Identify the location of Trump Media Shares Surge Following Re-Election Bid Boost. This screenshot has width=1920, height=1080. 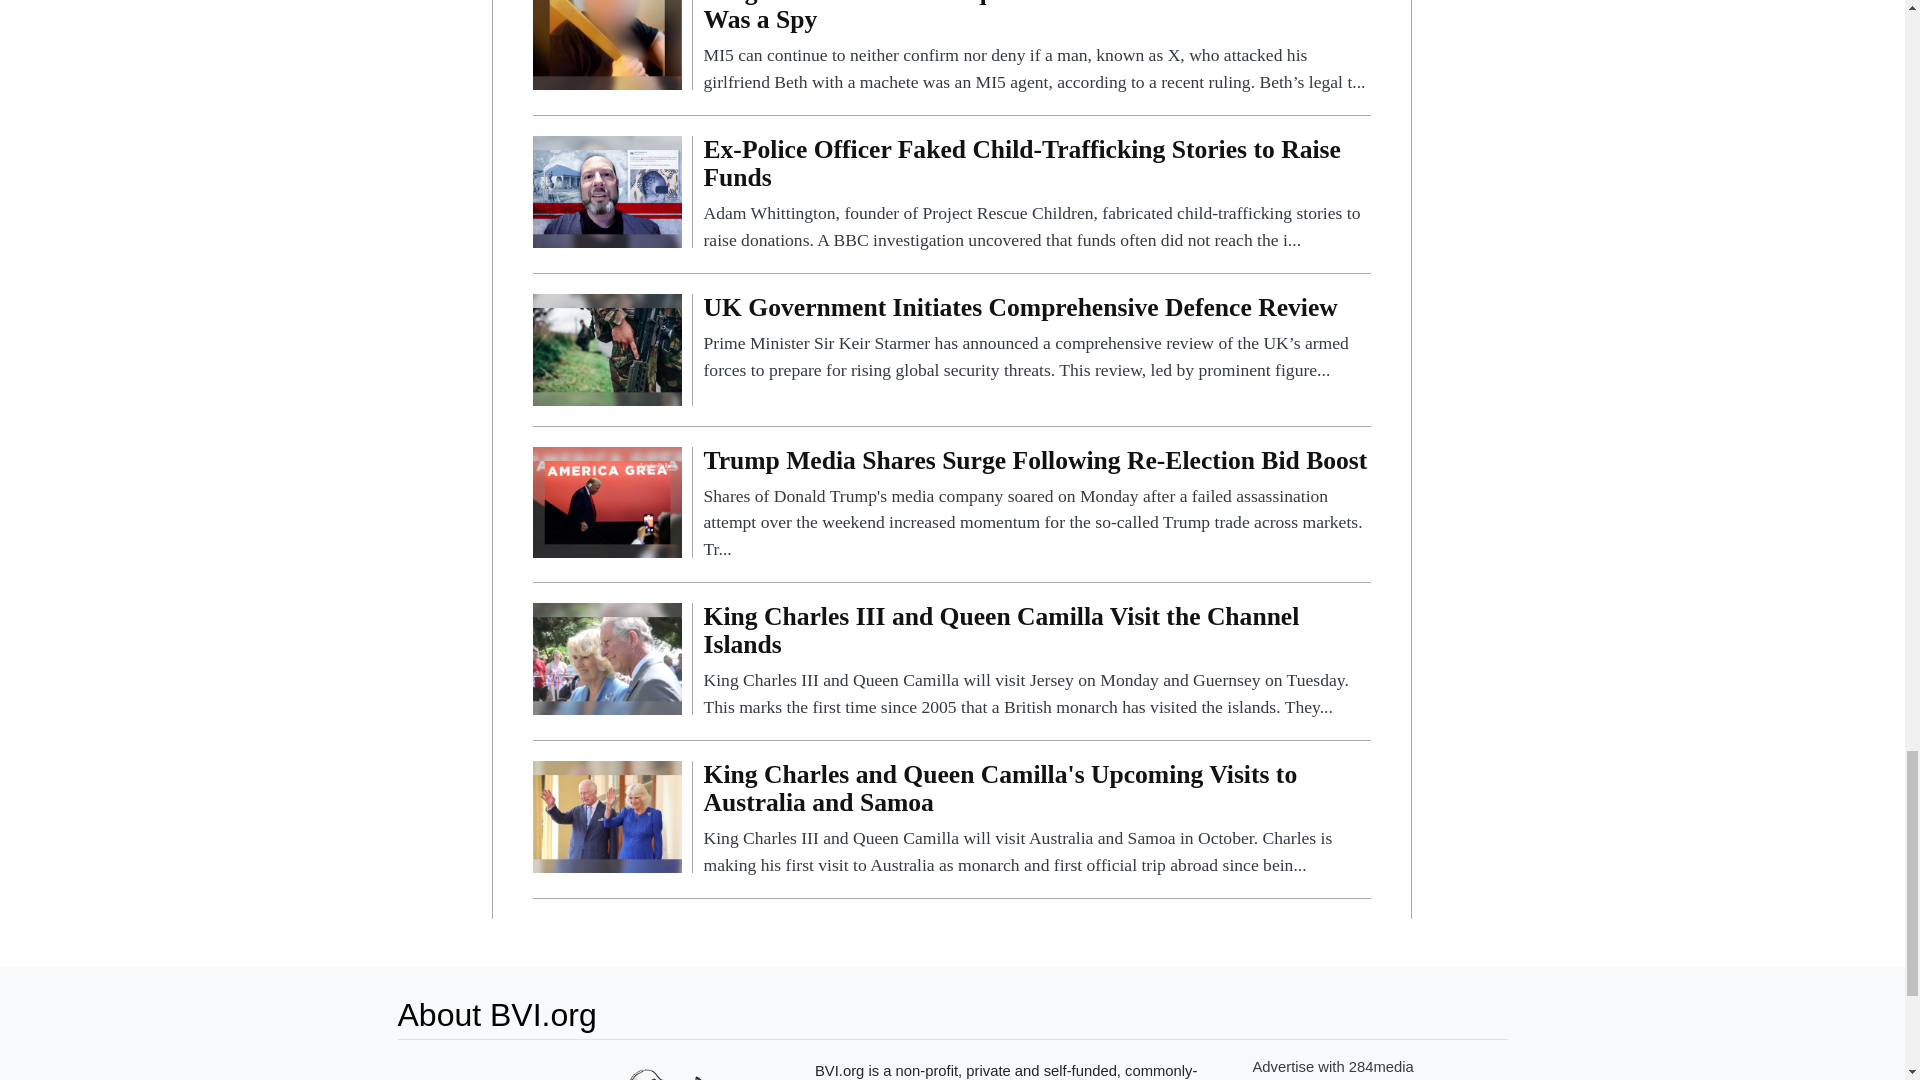
(1036, 504).